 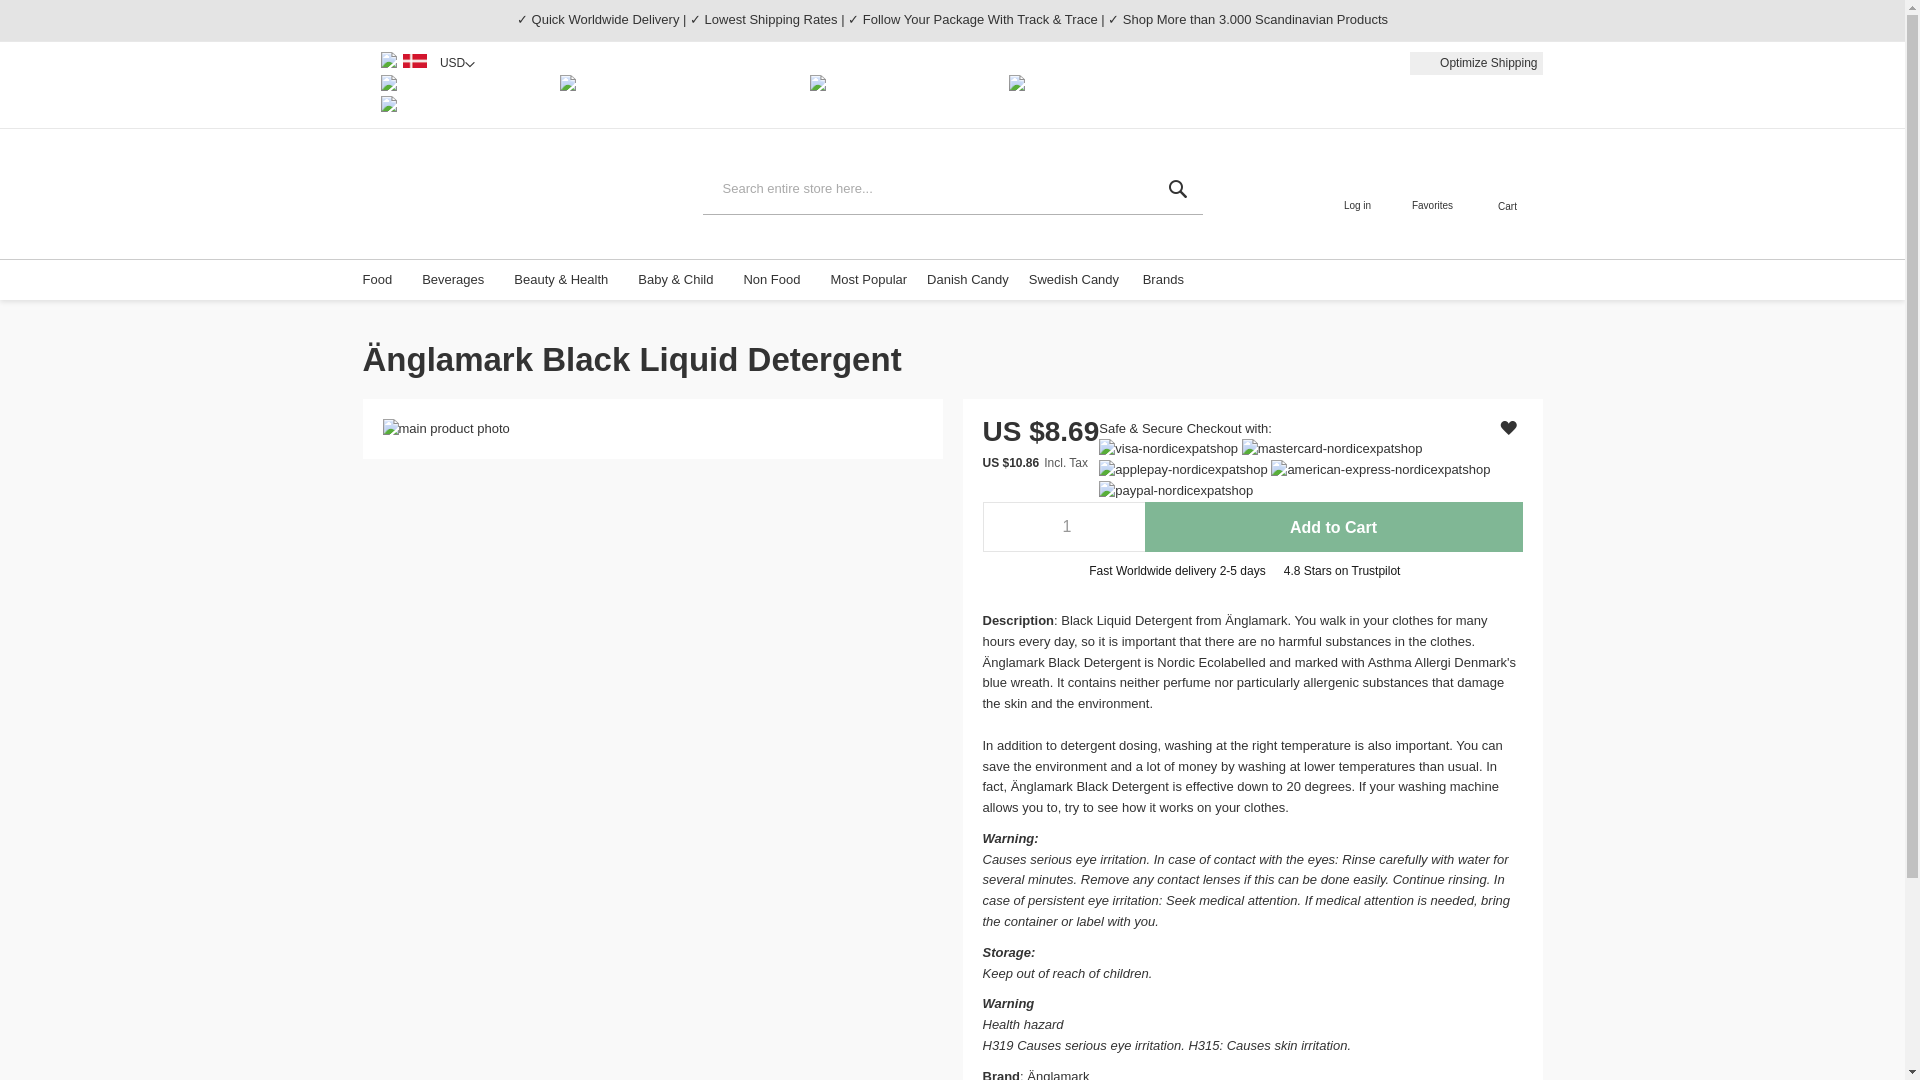 What do you see at coordinates (1062, 526) in the screenshot?
I see `1` at bounding box center [1062, 526].